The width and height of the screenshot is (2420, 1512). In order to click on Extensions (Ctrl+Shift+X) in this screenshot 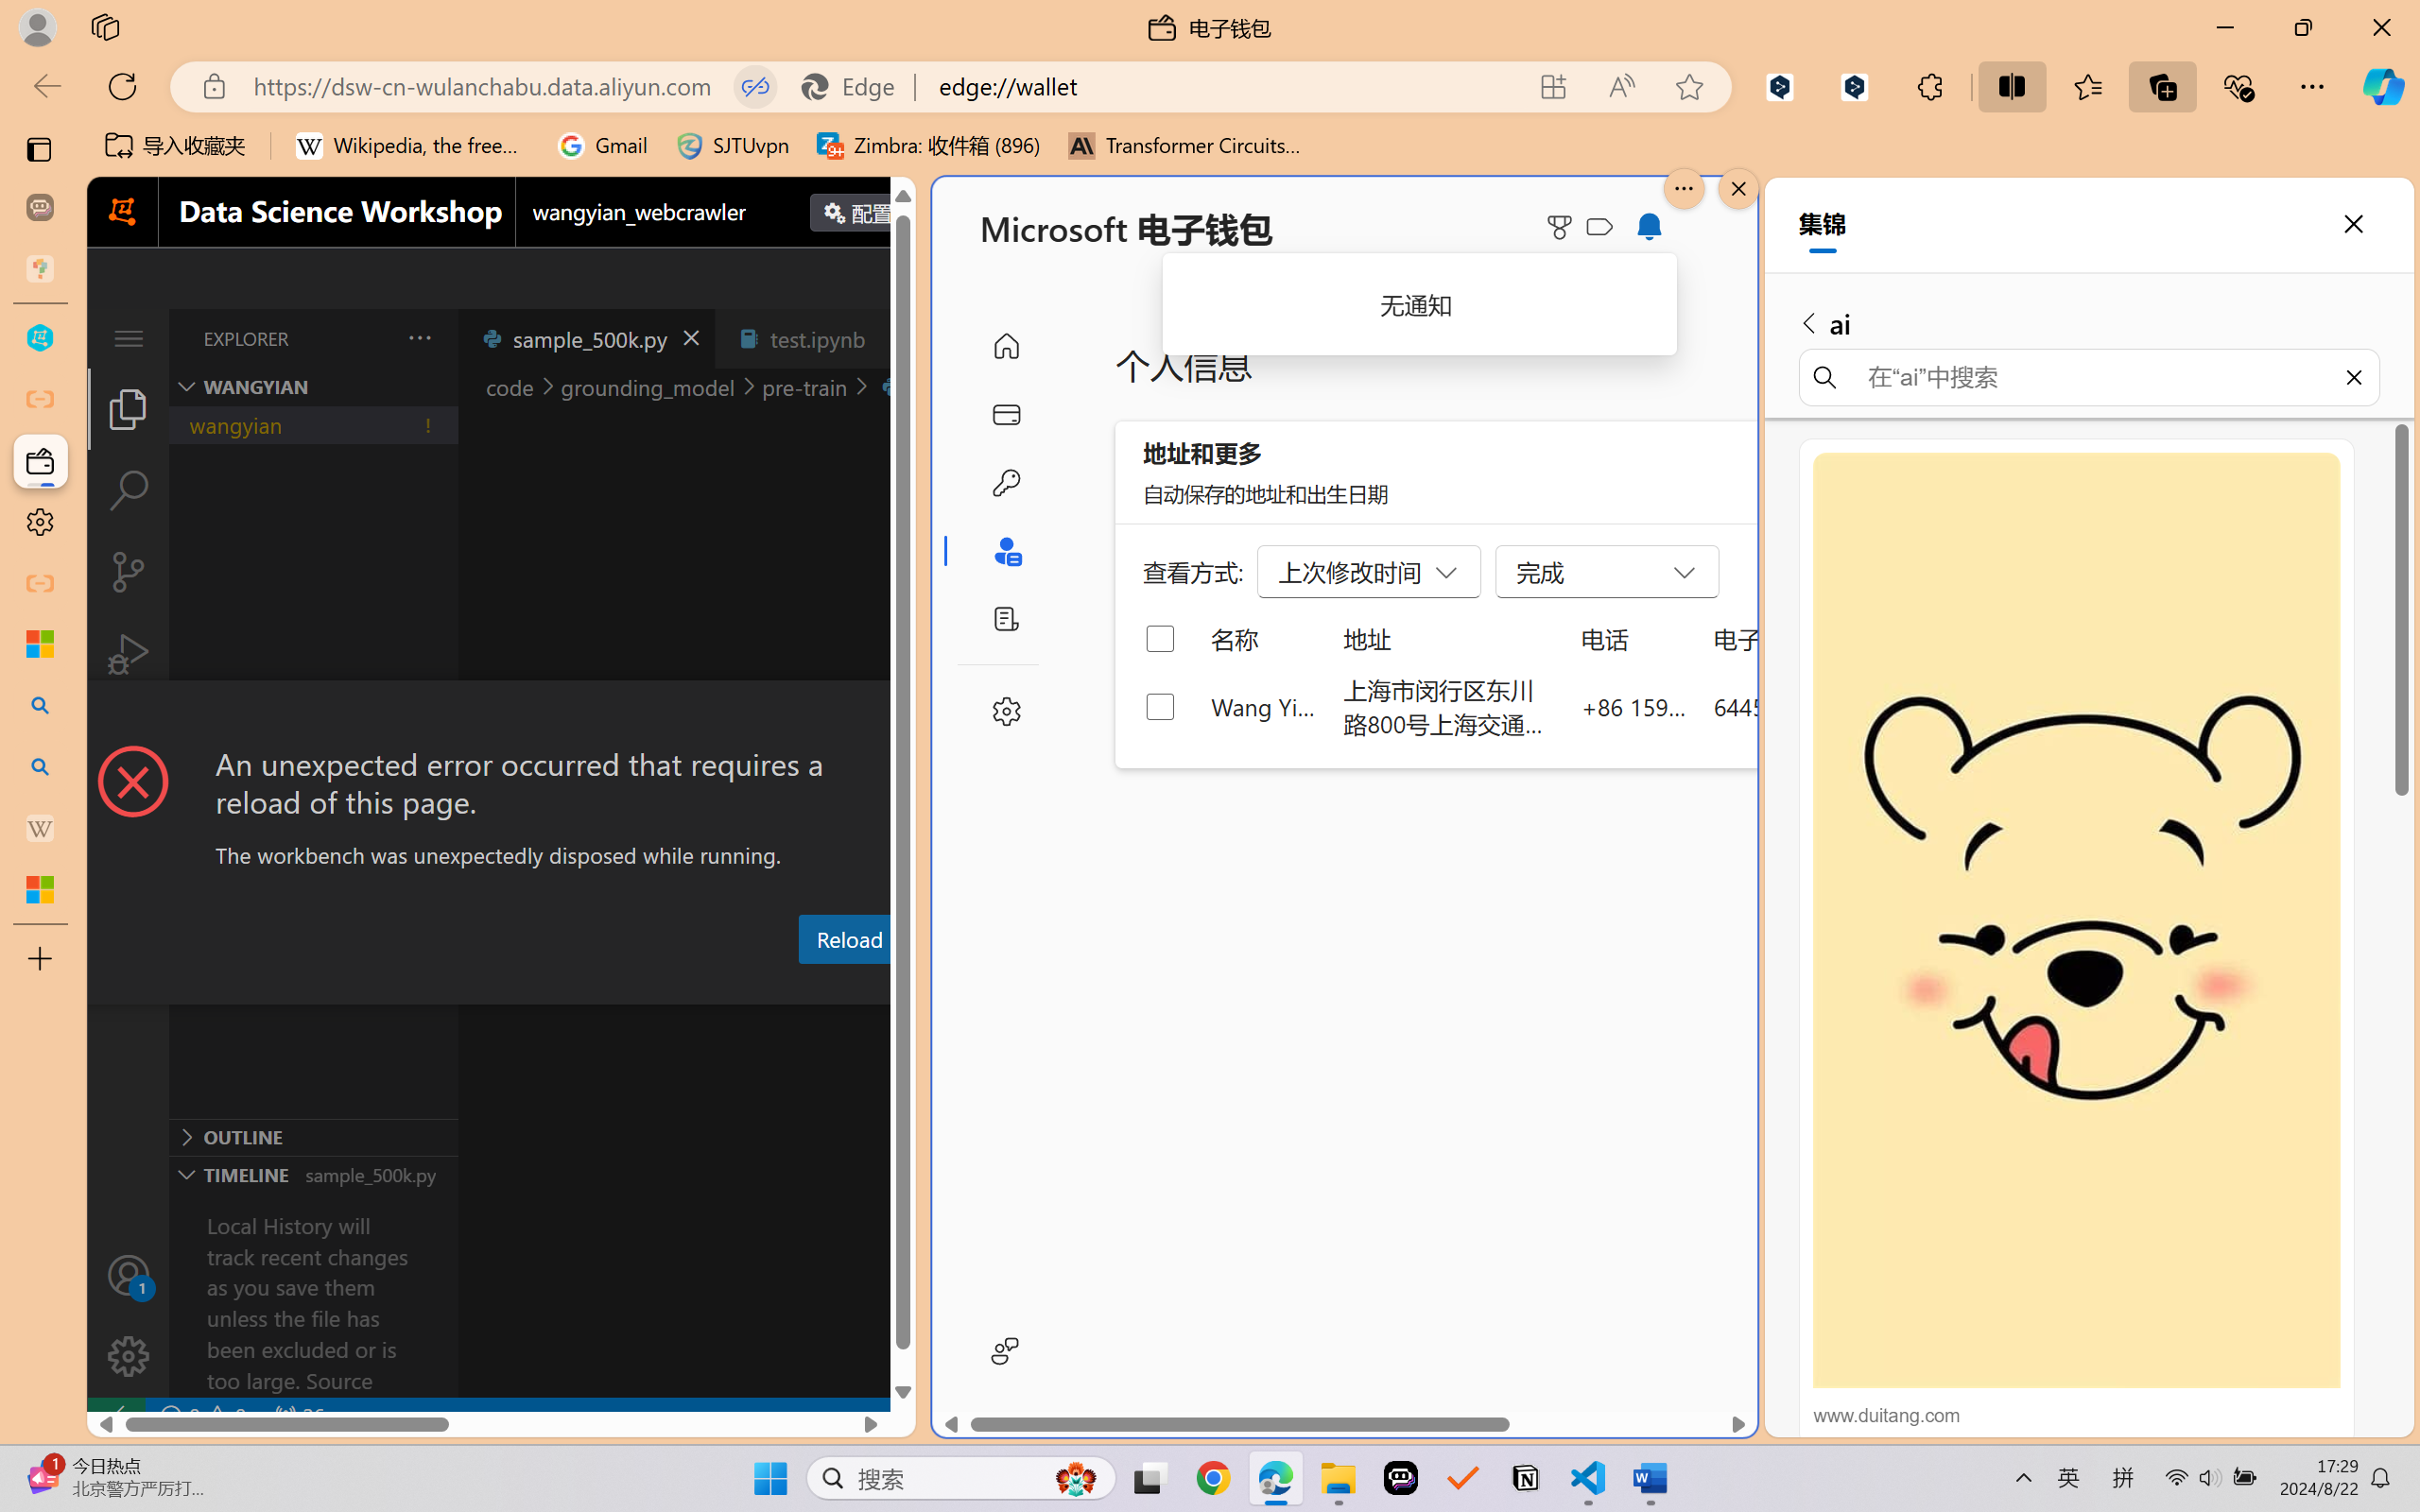, I will do `click(129, 735)`.